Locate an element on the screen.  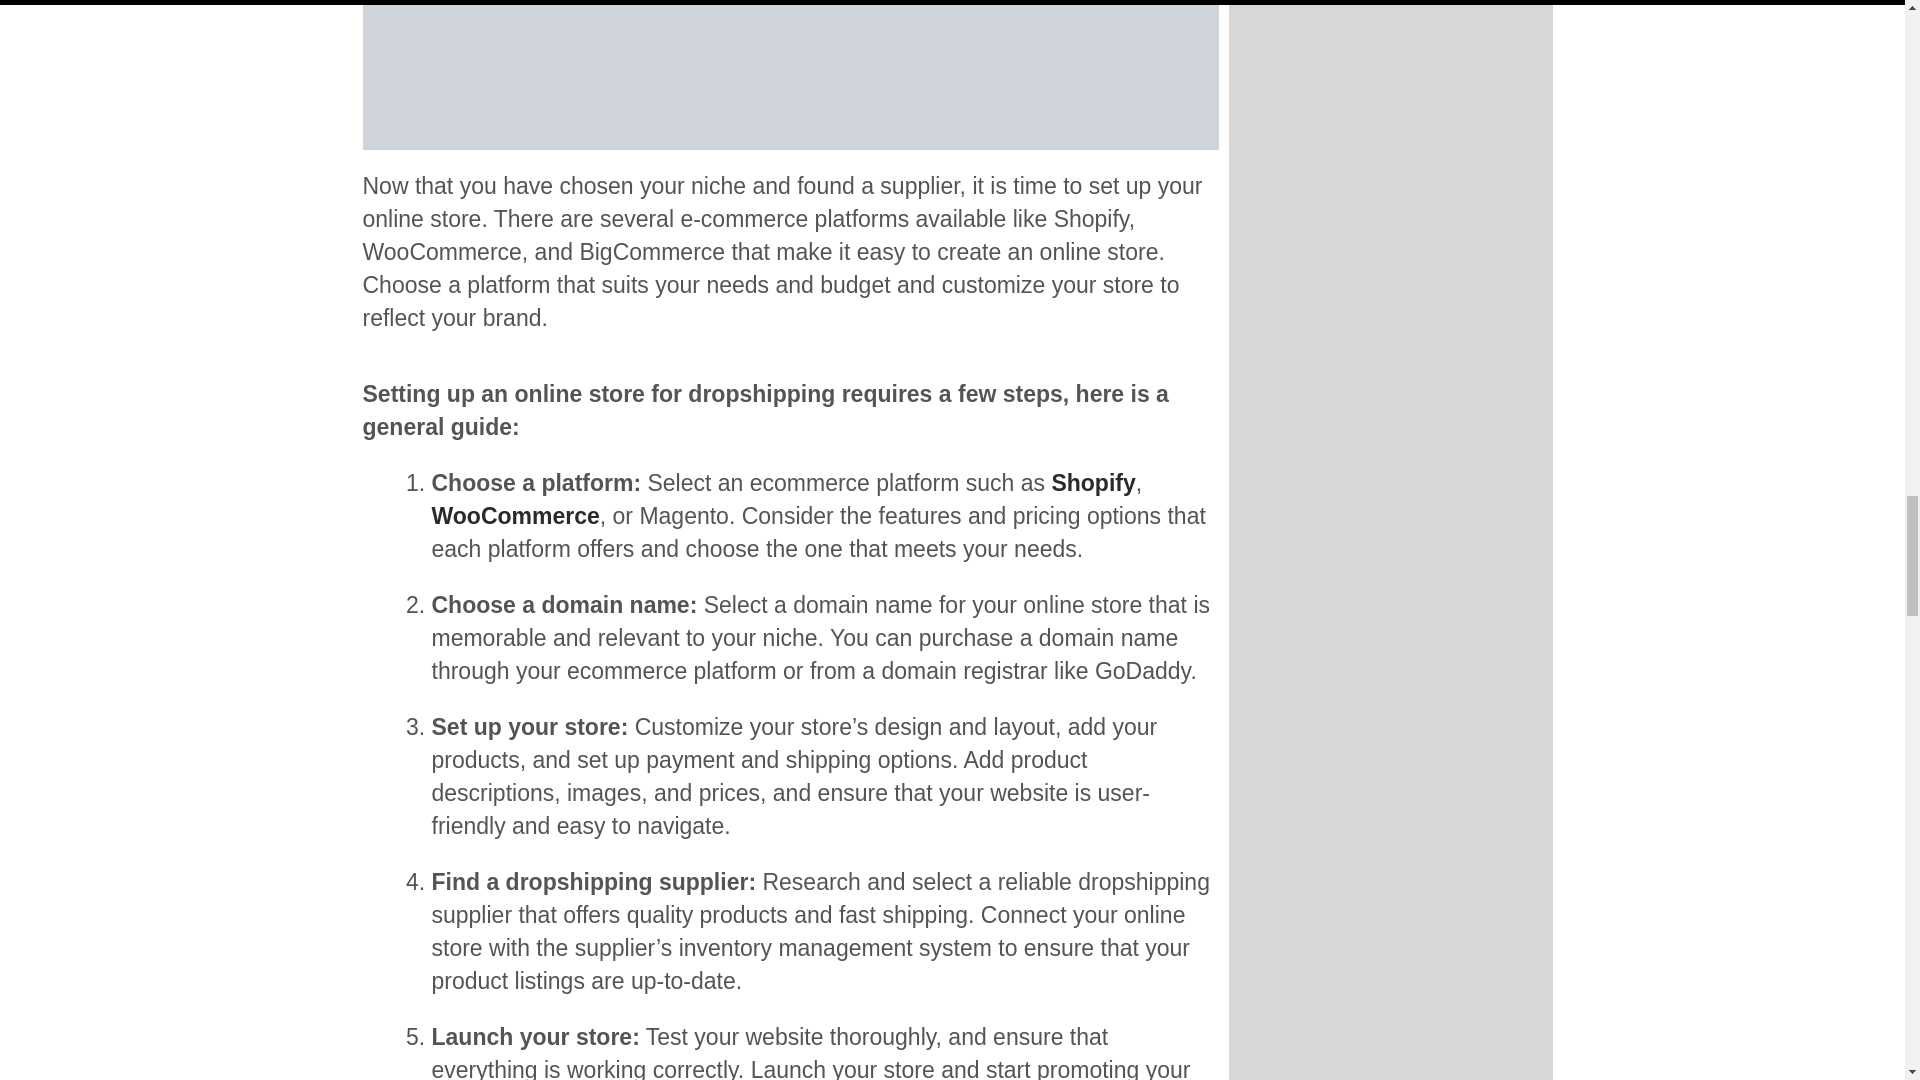
WooCommerce is located at coordinates (516, 516).